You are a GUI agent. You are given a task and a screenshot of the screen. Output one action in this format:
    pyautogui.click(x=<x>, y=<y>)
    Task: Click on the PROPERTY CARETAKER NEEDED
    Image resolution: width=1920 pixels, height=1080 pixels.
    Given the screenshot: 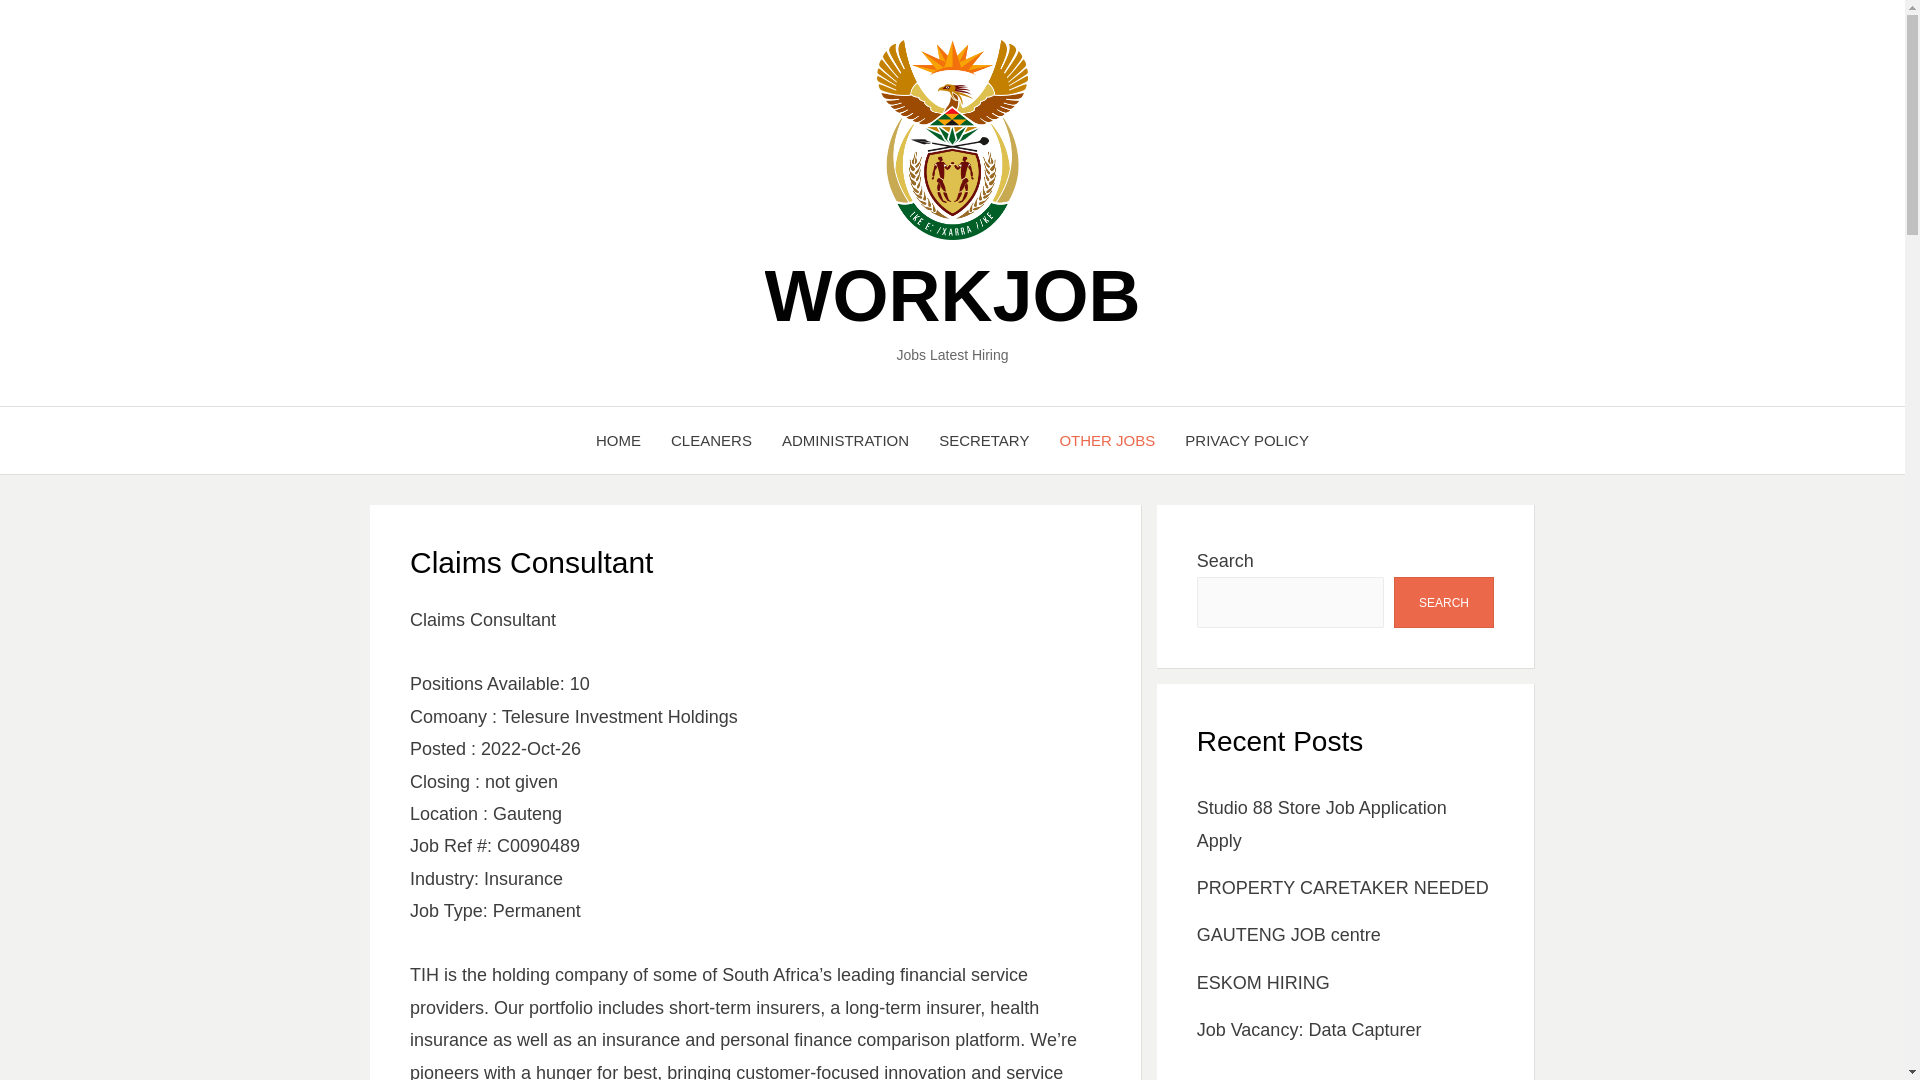 What is the action you would take?
    pyautogui.click(x=1342, y=888)
    